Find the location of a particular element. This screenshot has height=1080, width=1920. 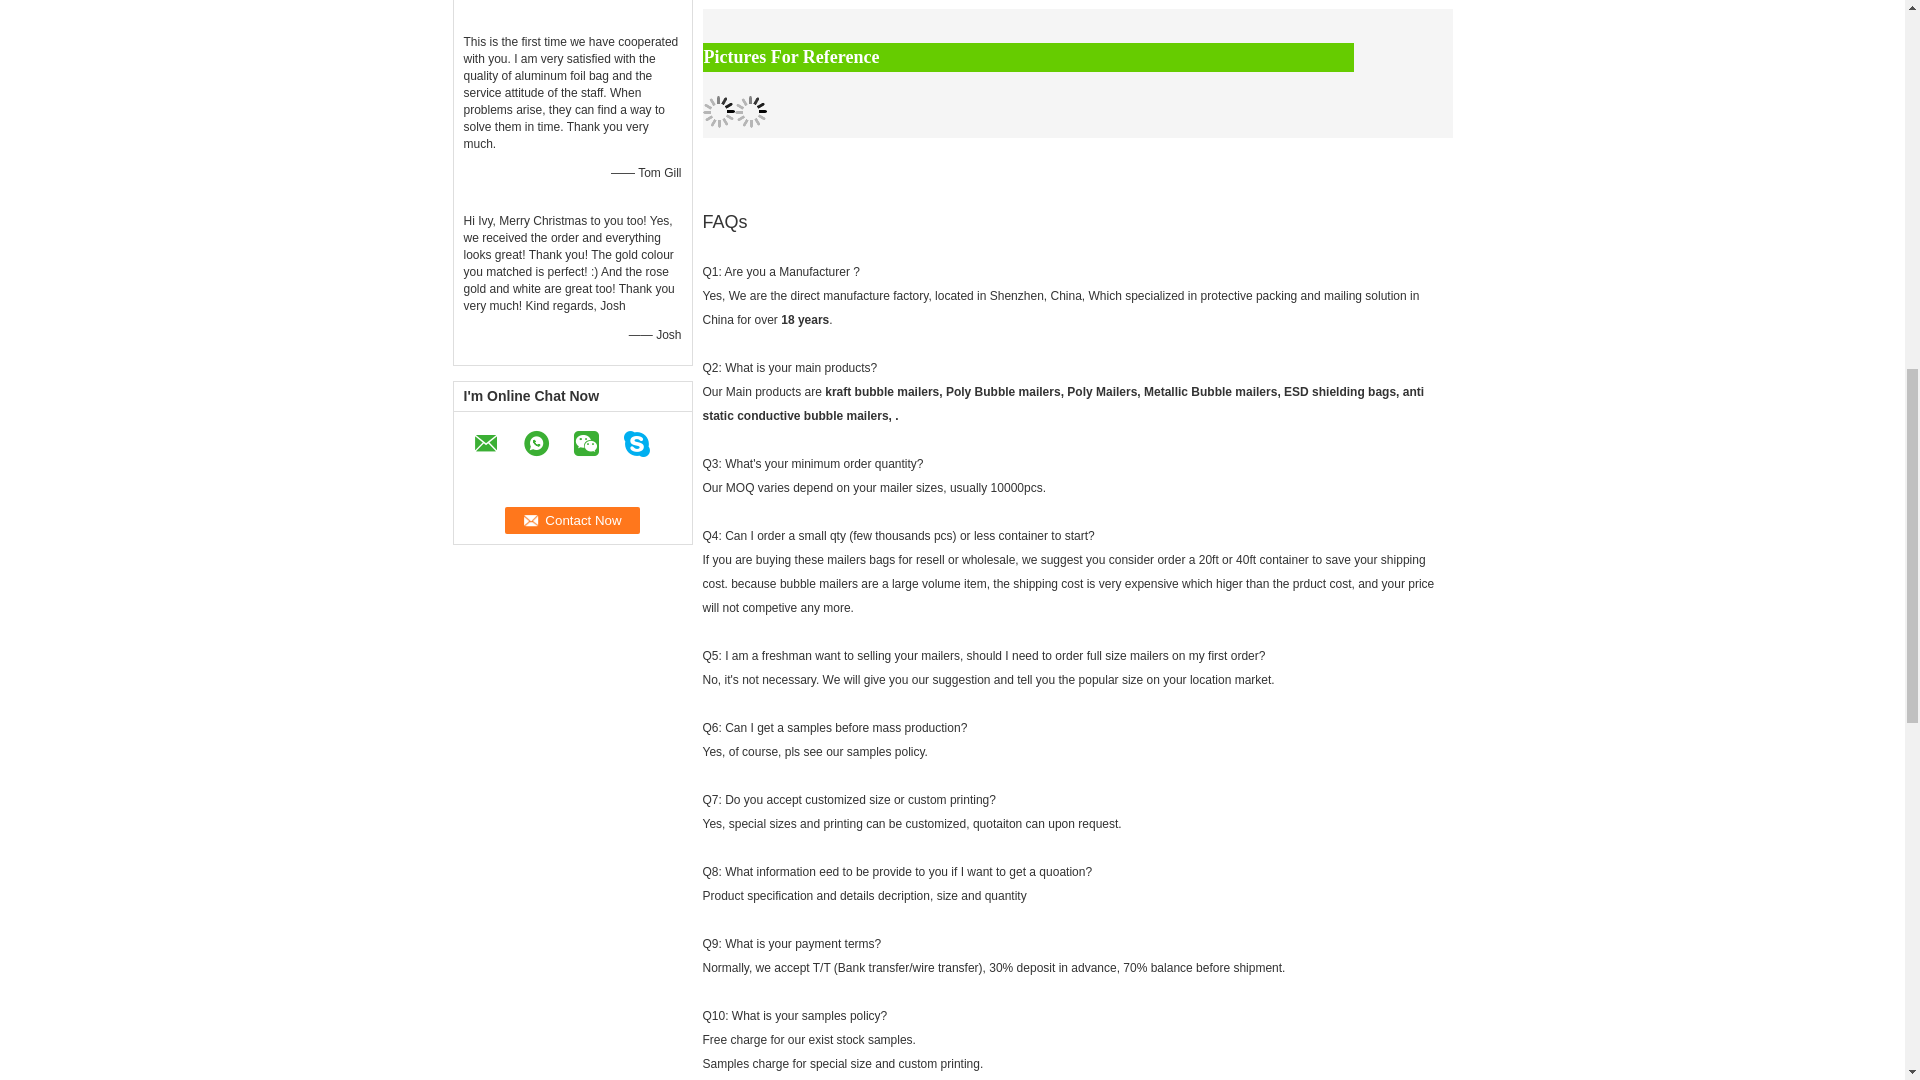

Contact Now is located at coordinates (572, 520).